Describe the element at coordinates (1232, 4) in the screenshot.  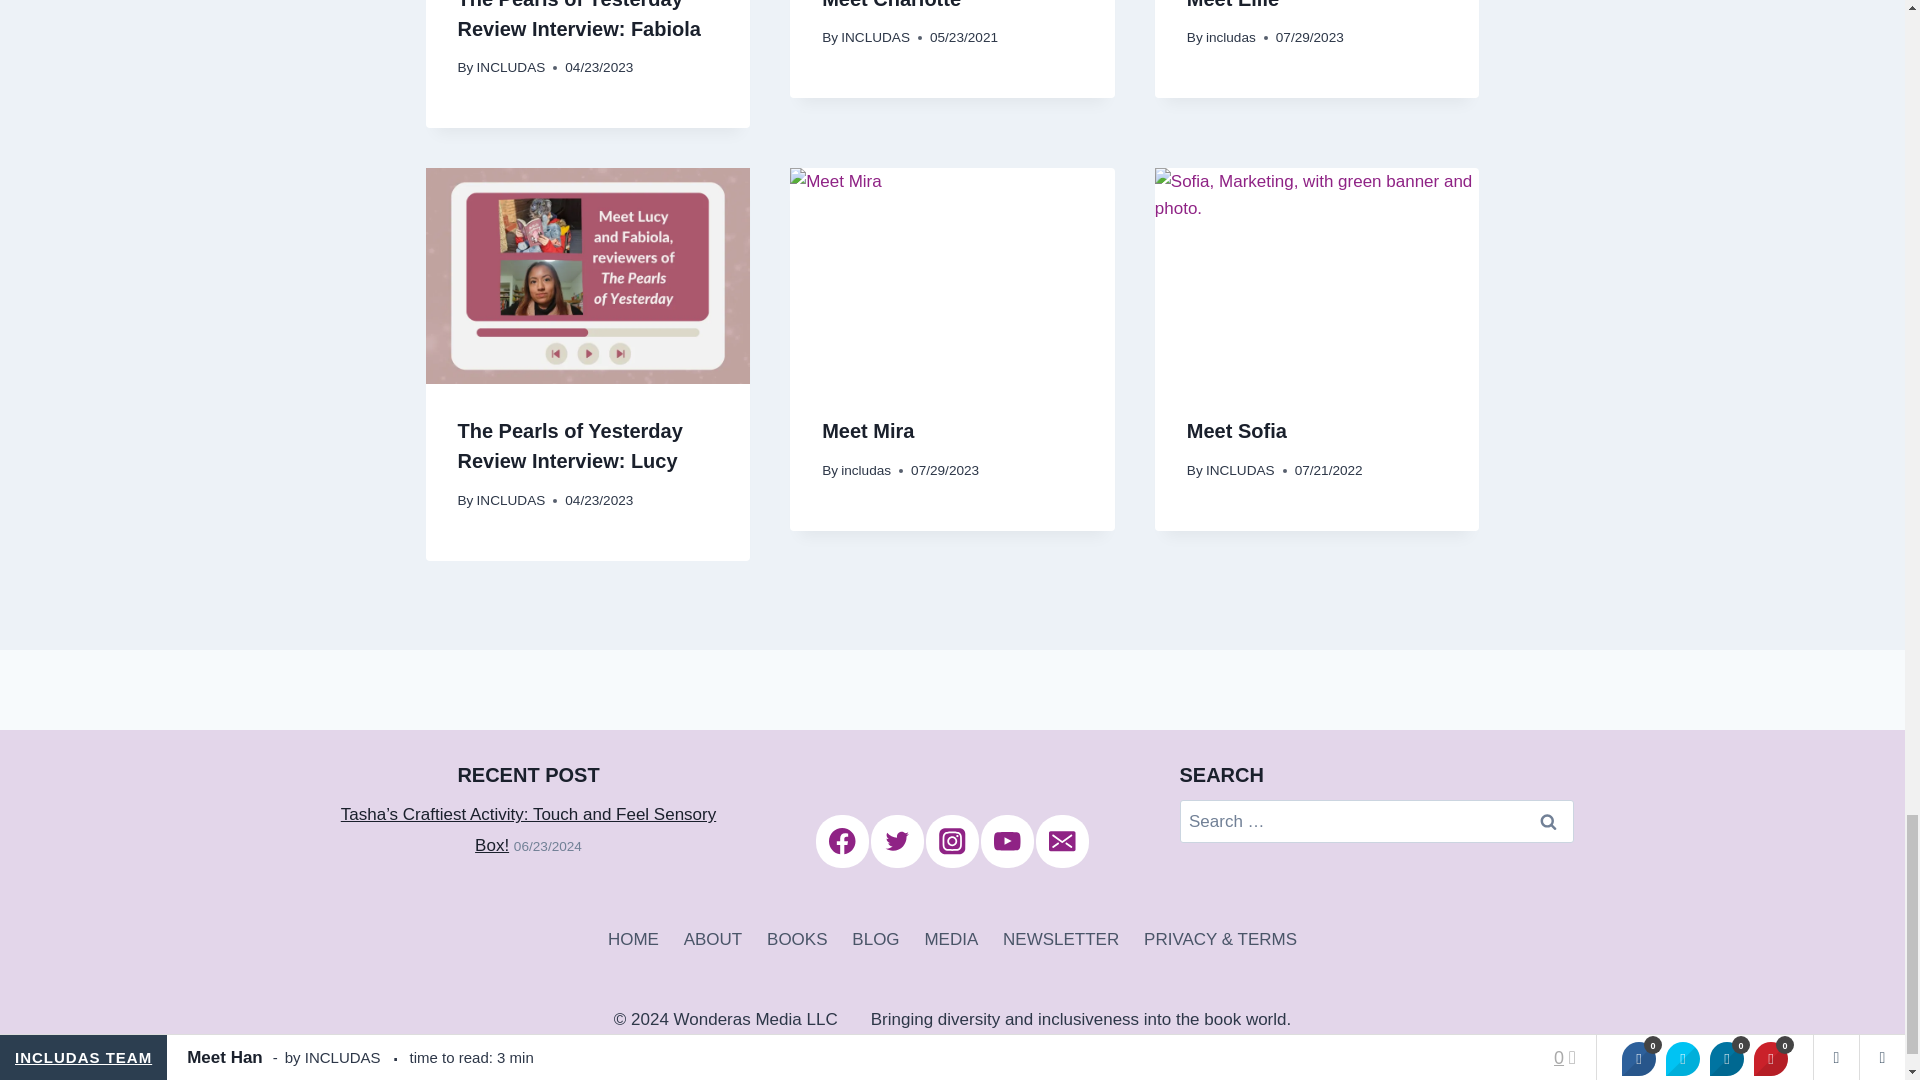
I see `Meet Ellie` at that location.